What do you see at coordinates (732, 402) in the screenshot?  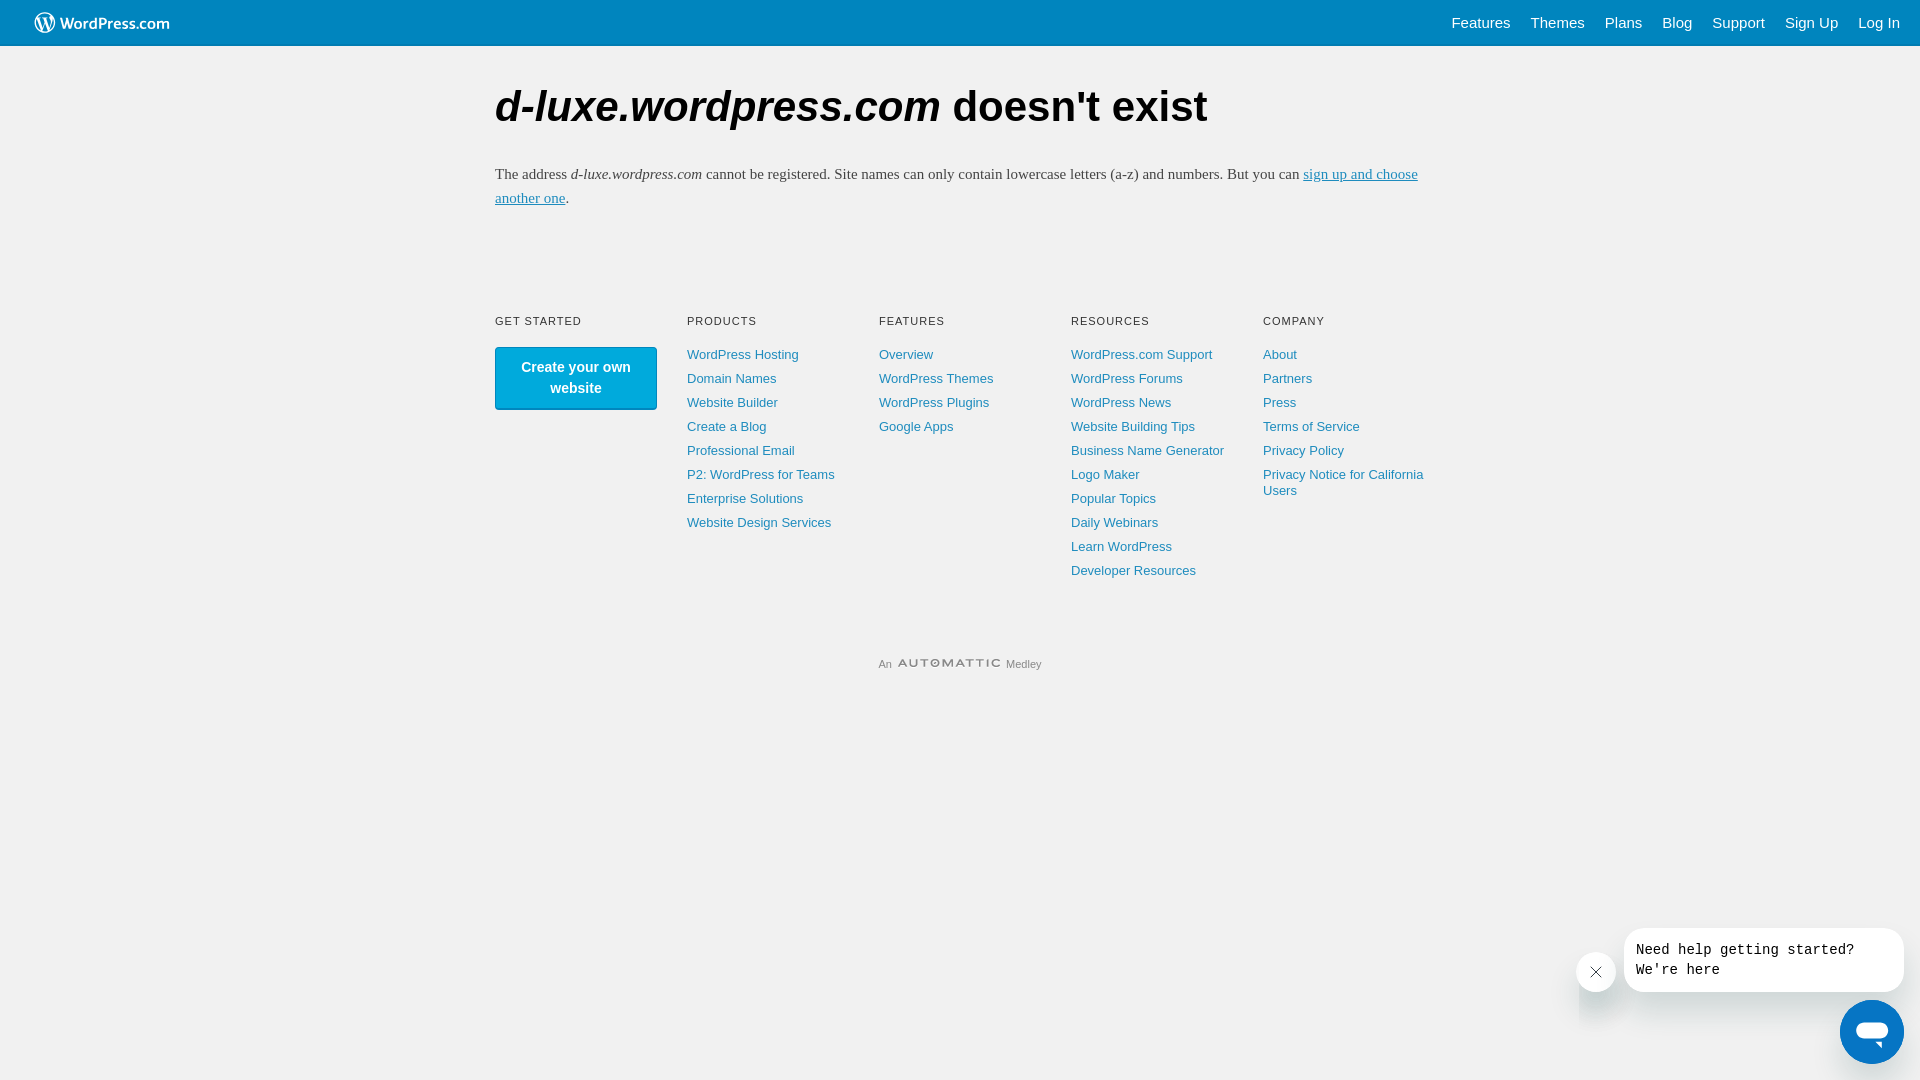 I see `Website Builder` at bounding box center [732, 402].